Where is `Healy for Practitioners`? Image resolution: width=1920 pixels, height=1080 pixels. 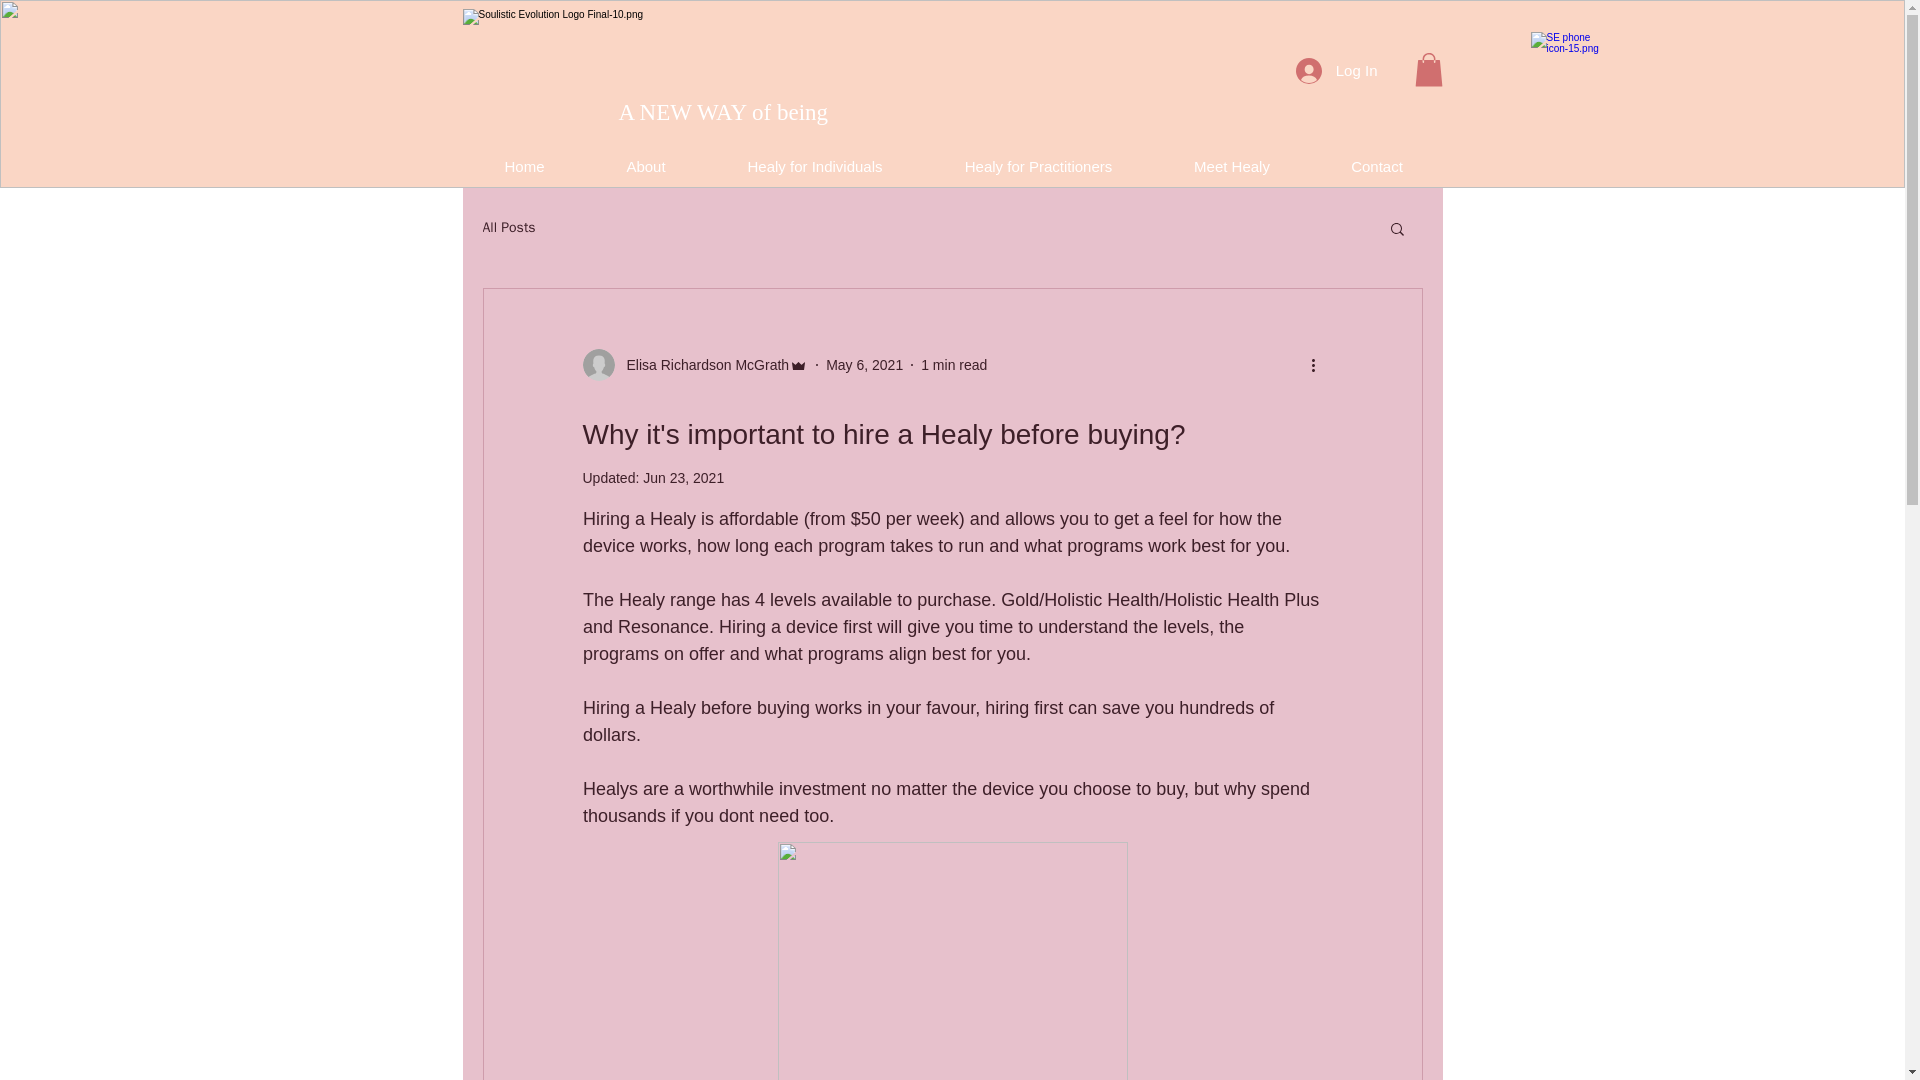 Healy for Practitioners is located at coordinates (1038, 158).